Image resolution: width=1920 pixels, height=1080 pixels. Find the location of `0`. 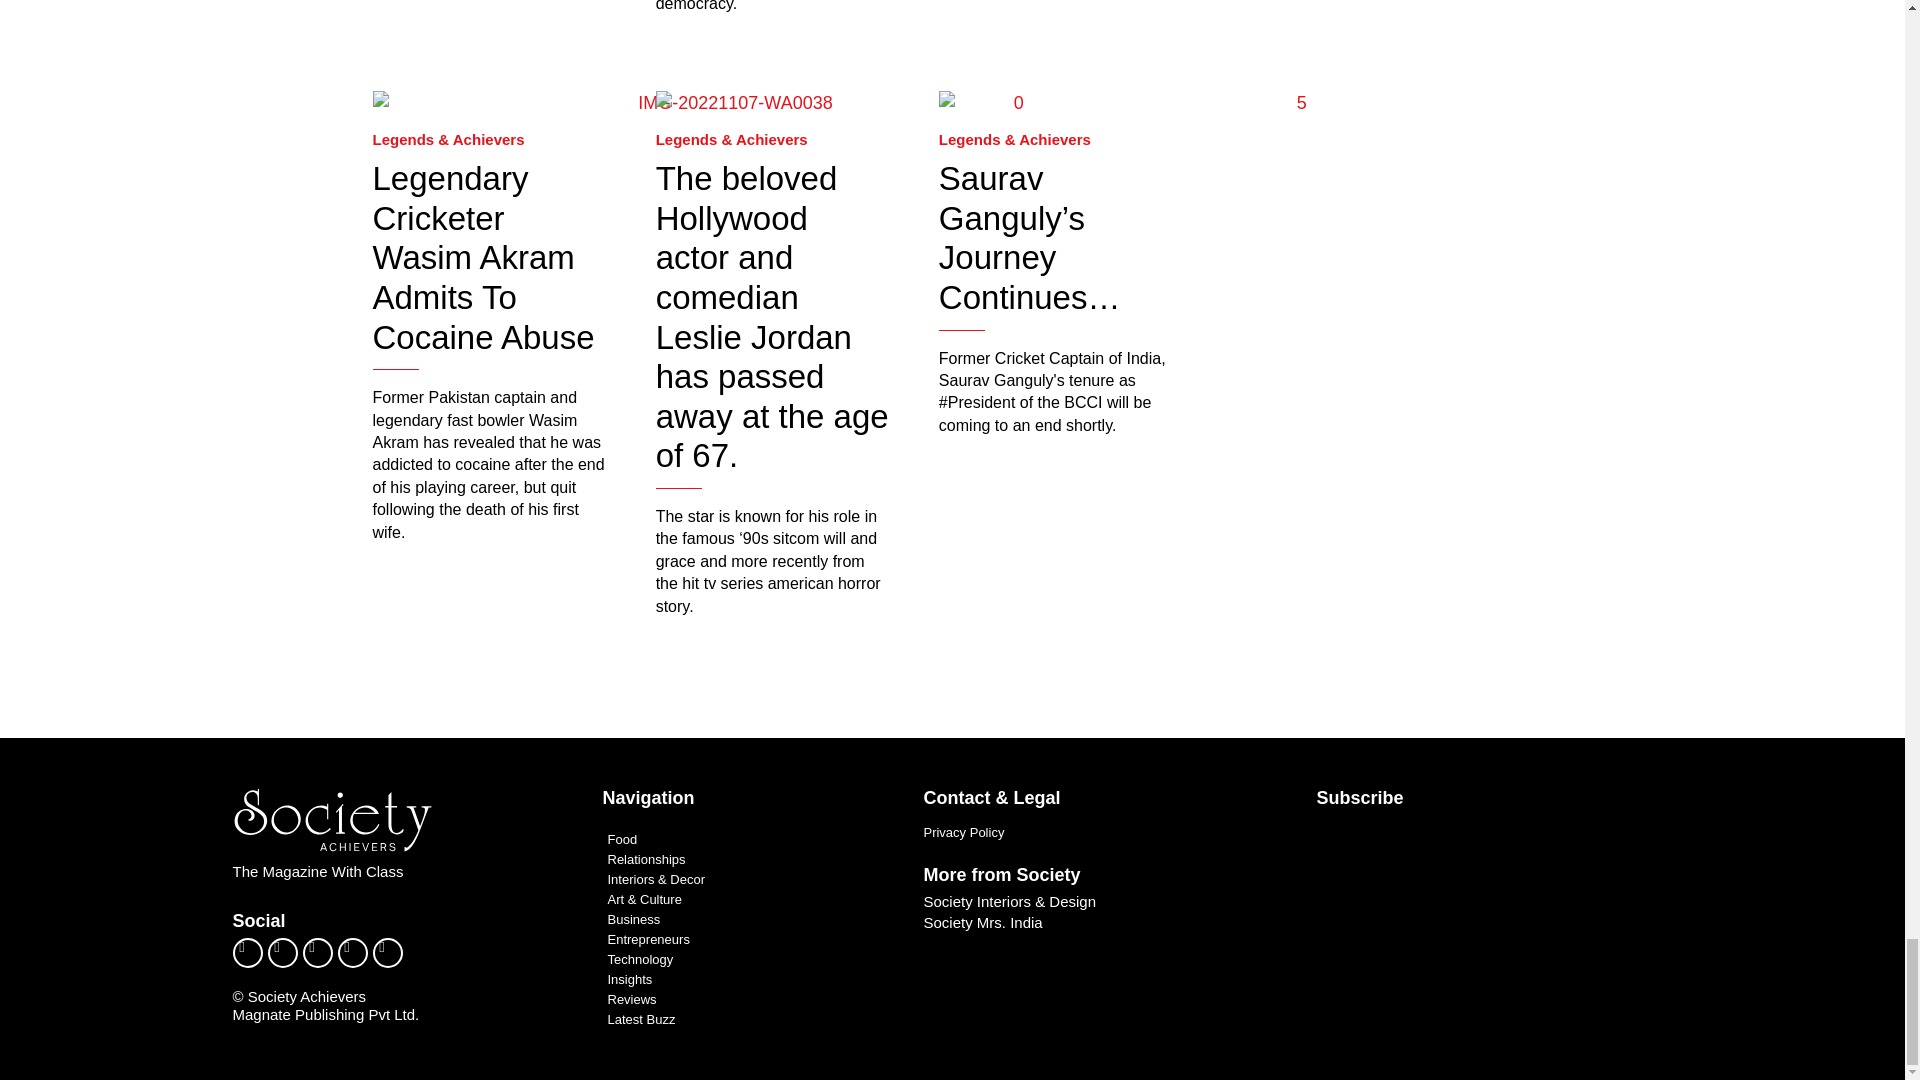

0 is located at coordinates (1010, 102).